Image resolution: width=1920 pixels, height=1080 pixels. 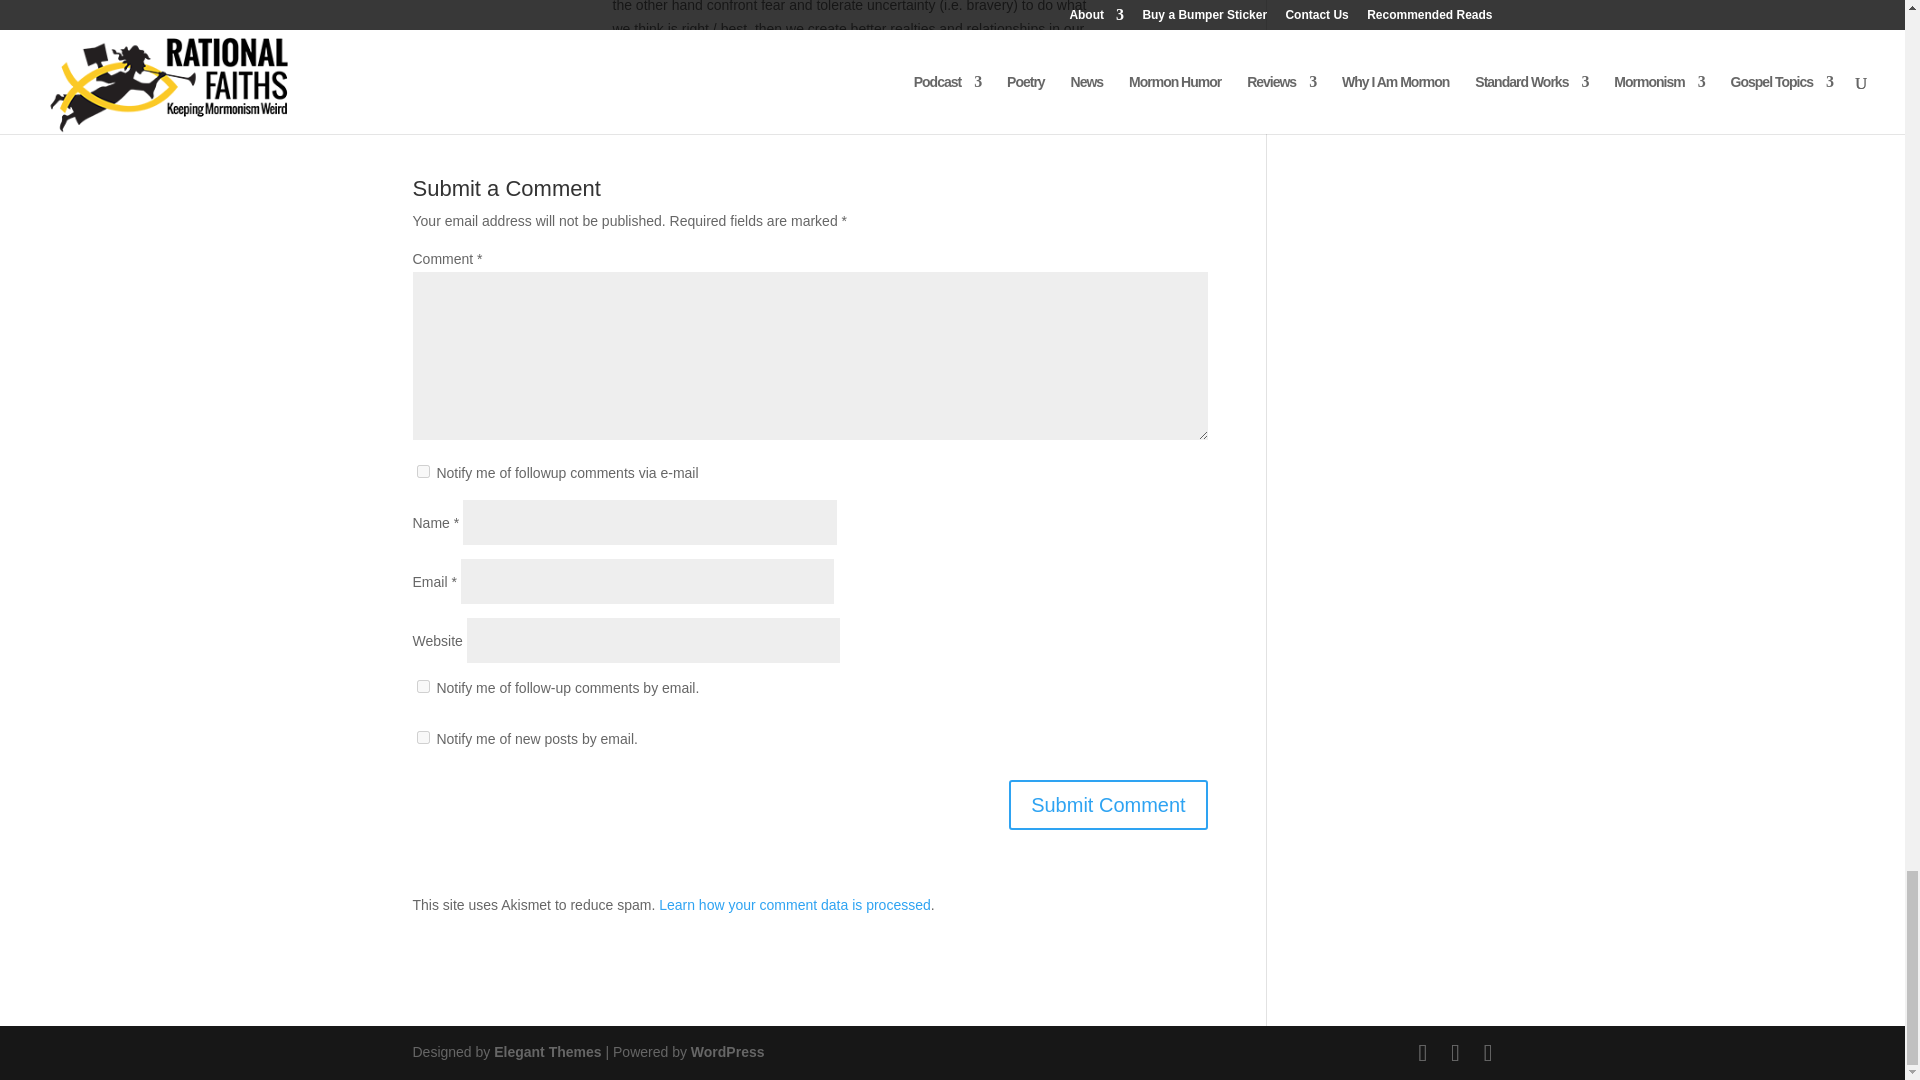 What do you see at coordinates (422, 738) in the screenshot?
I see `subscribe` at bounding box center [422, 738].